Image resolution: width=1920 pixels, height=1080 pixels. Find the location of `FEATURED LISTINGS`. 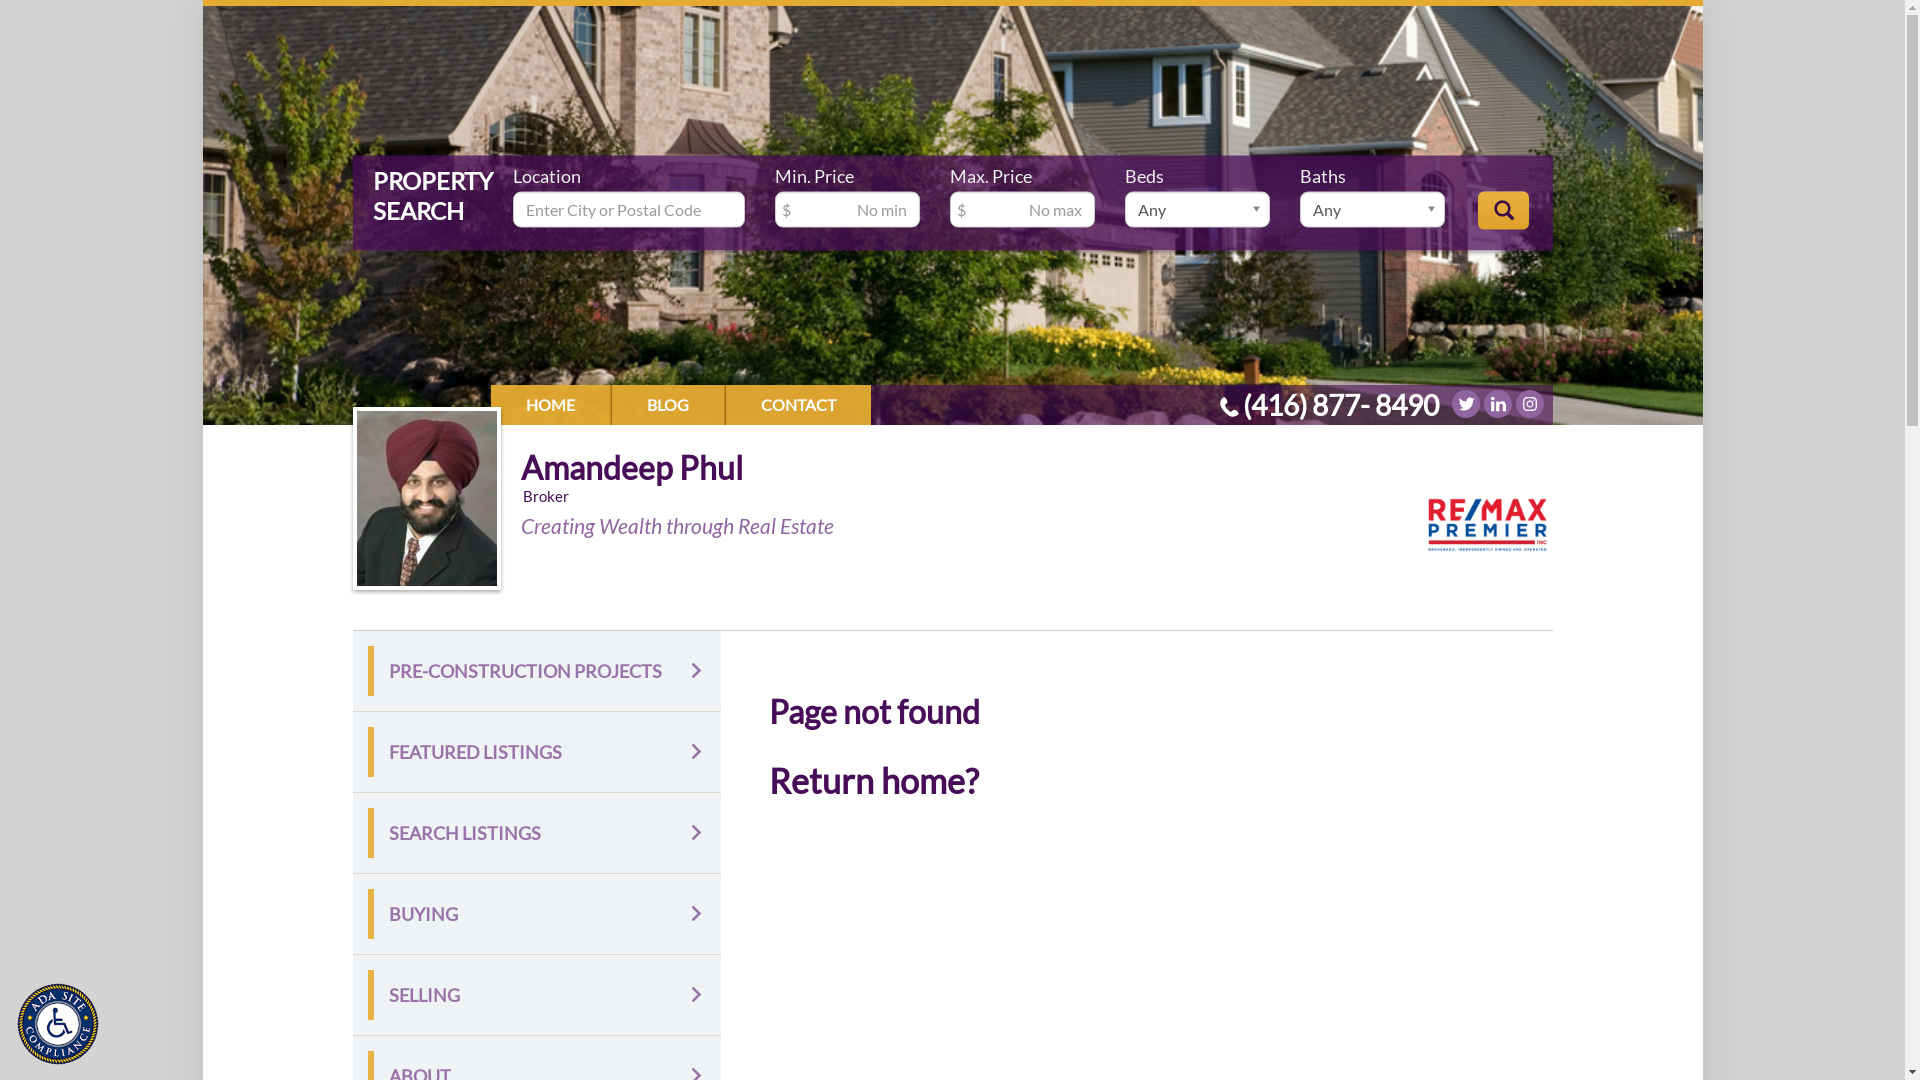

FEATURED LISTINGS is located at coordinates (537, 752).